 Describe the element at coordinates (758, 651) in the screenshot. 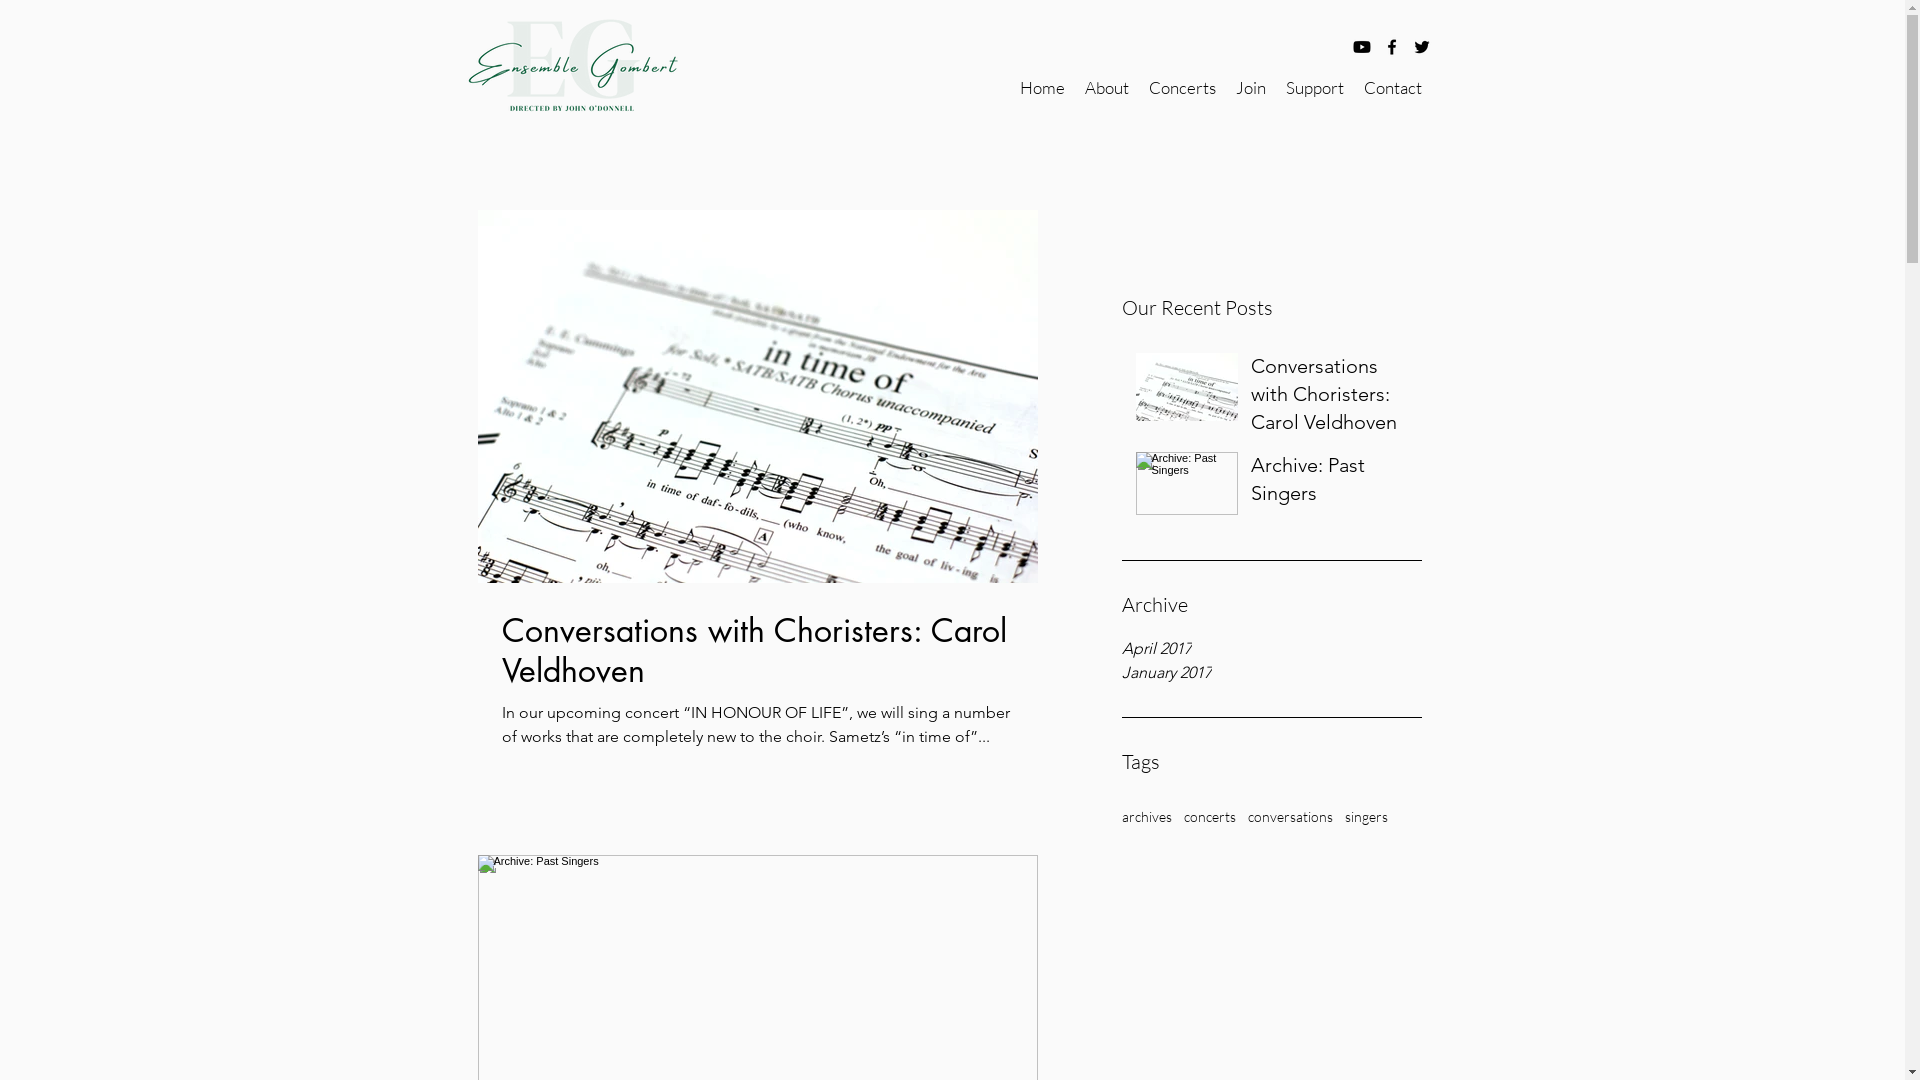

I see `Conversations with Choristers: Carol Veldhoven` at that location.